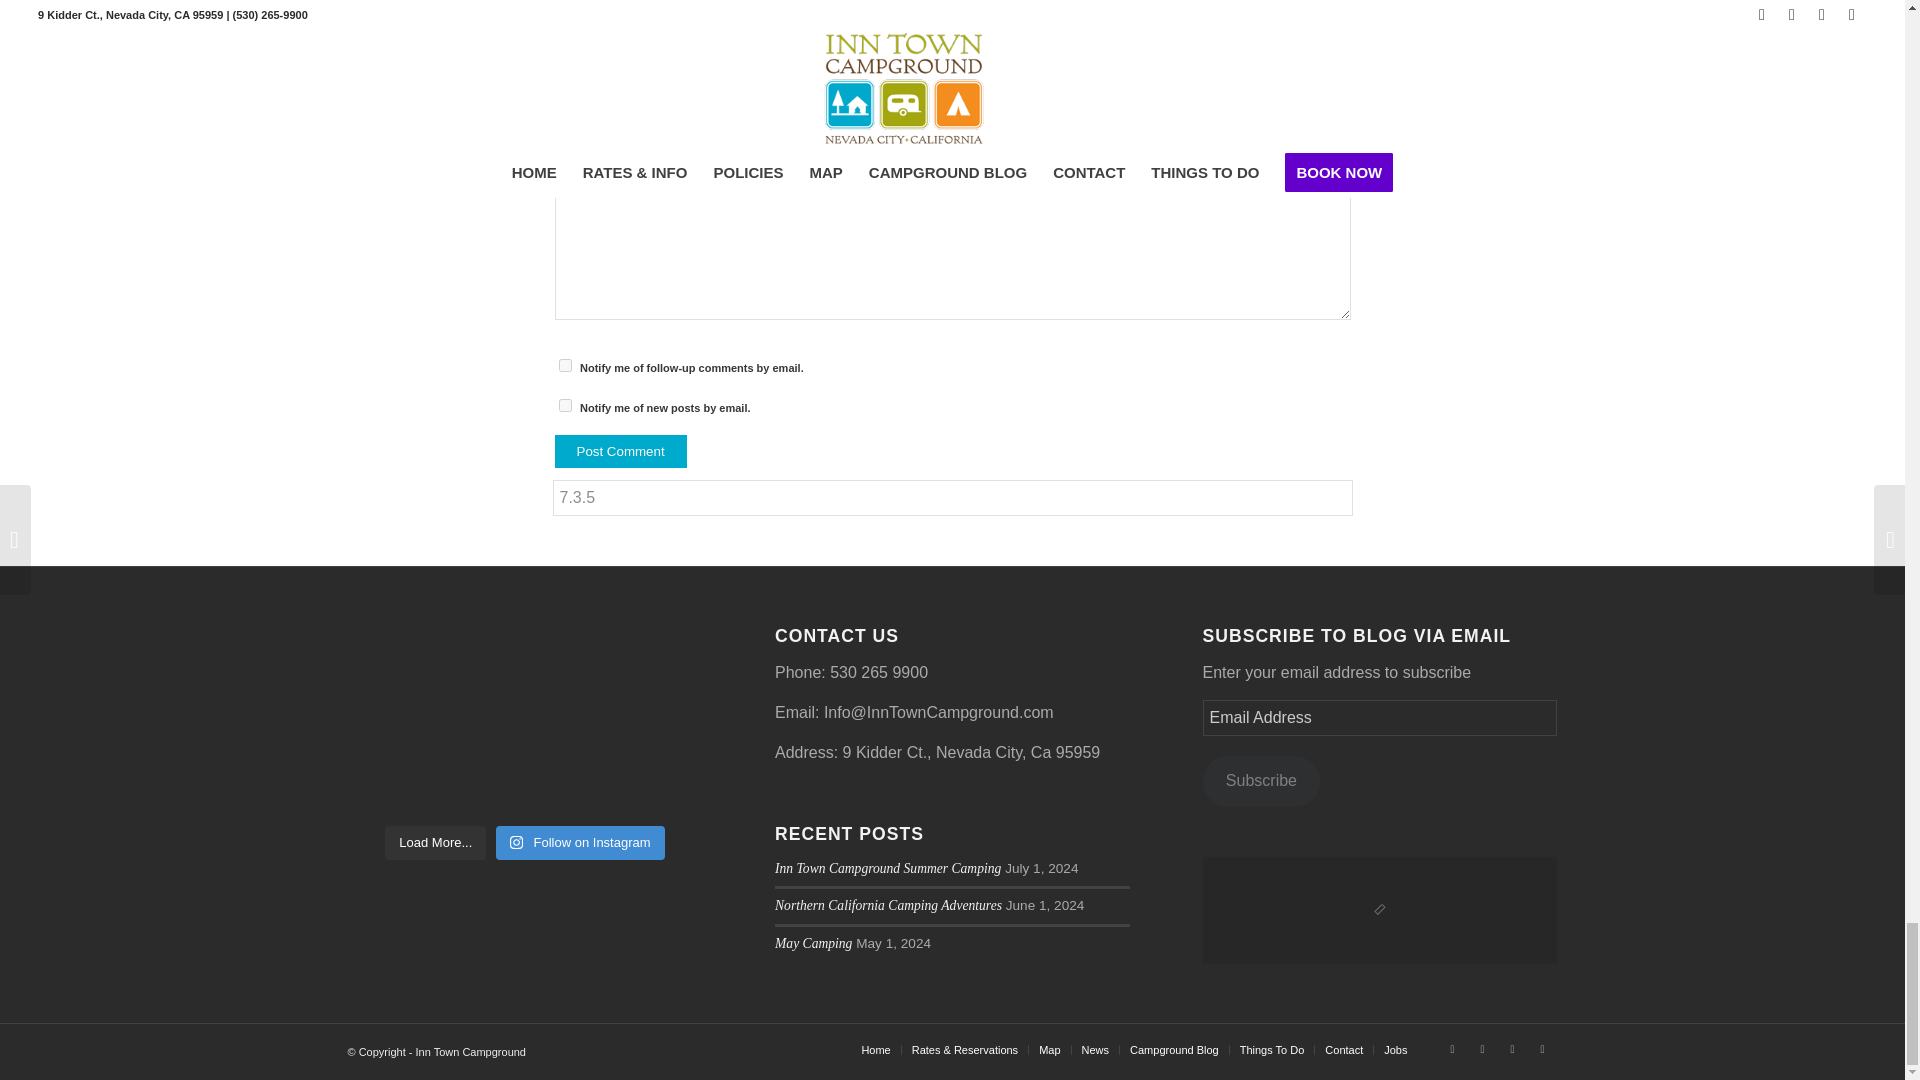  What do you see at coordinates (620, 451) in the screenshot?
I see `Post Comment` at bounding box center [620, 451].